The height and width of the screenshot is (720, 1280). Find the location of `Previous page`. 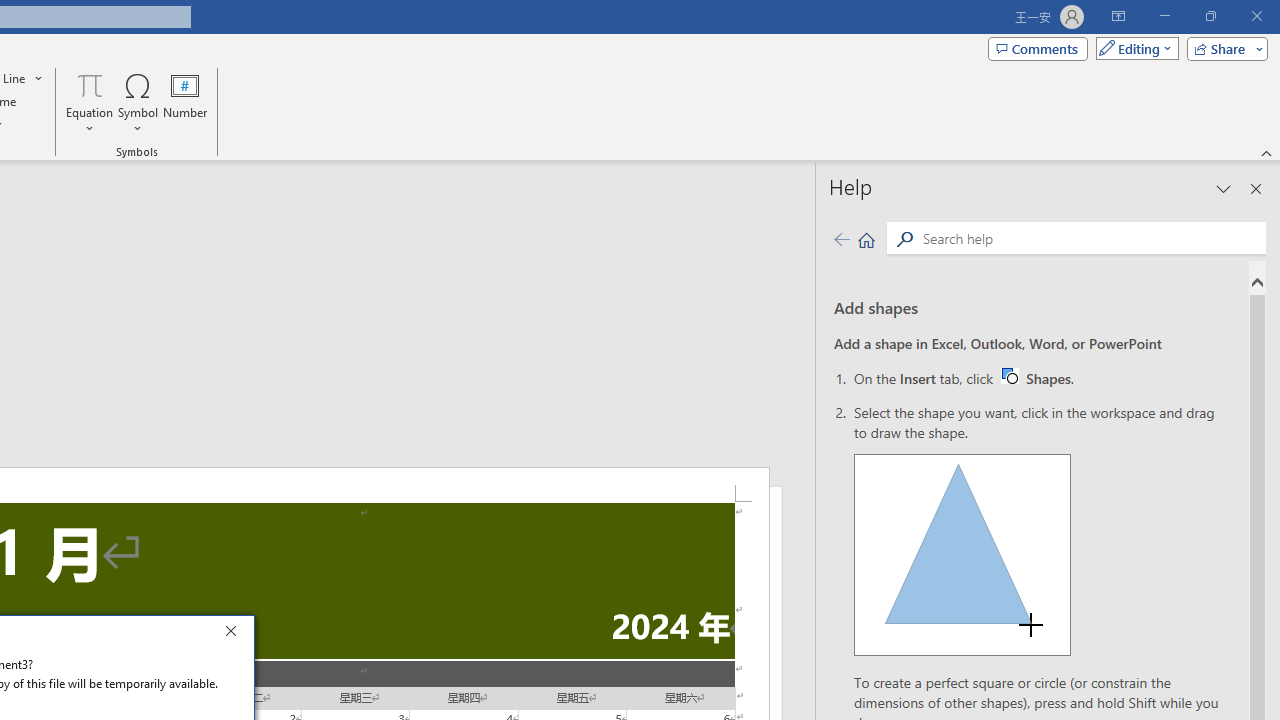

Previous page is located at coordinates (841, 238).